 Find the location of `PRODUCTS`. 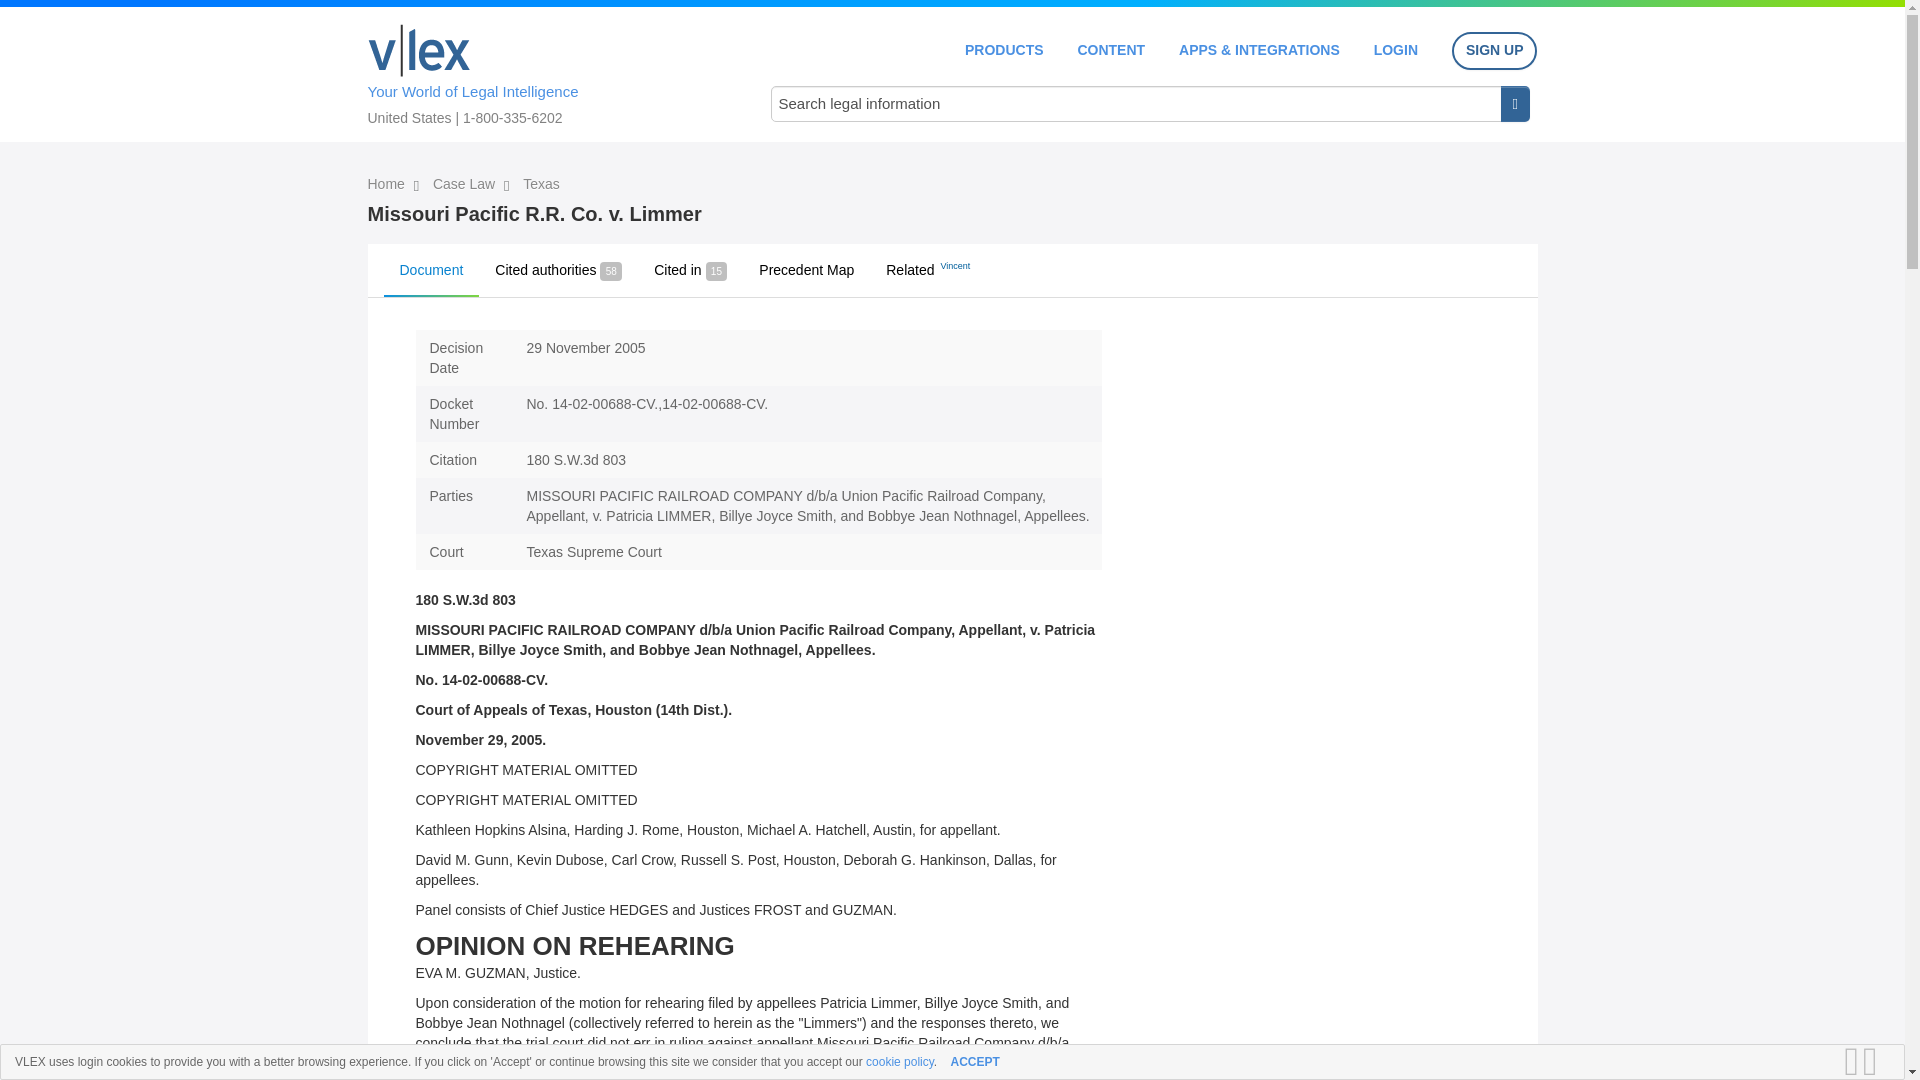

PRODUCTS is located at coordinates (1004, 50).